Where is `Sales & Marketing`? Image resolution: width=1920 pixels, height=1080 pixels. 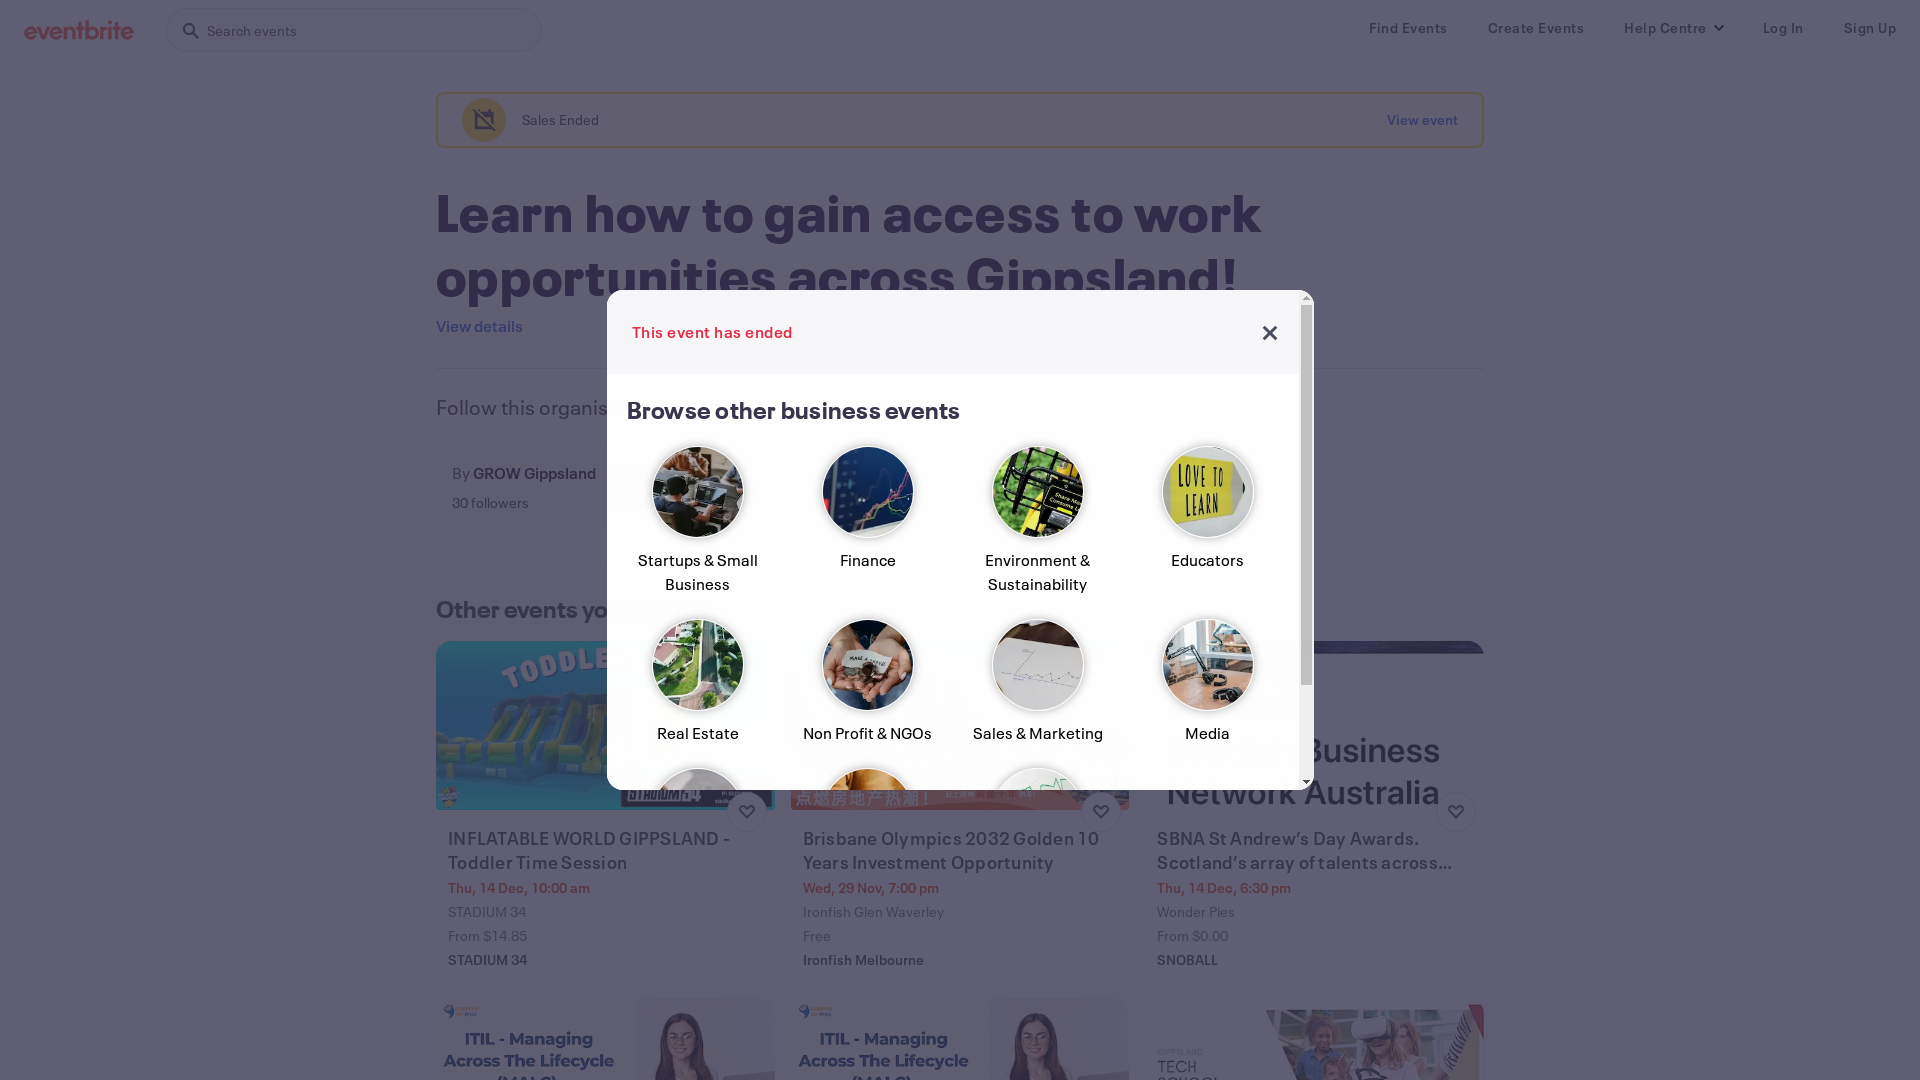 Sales & Marketing is located at coordinates (1037, 690).